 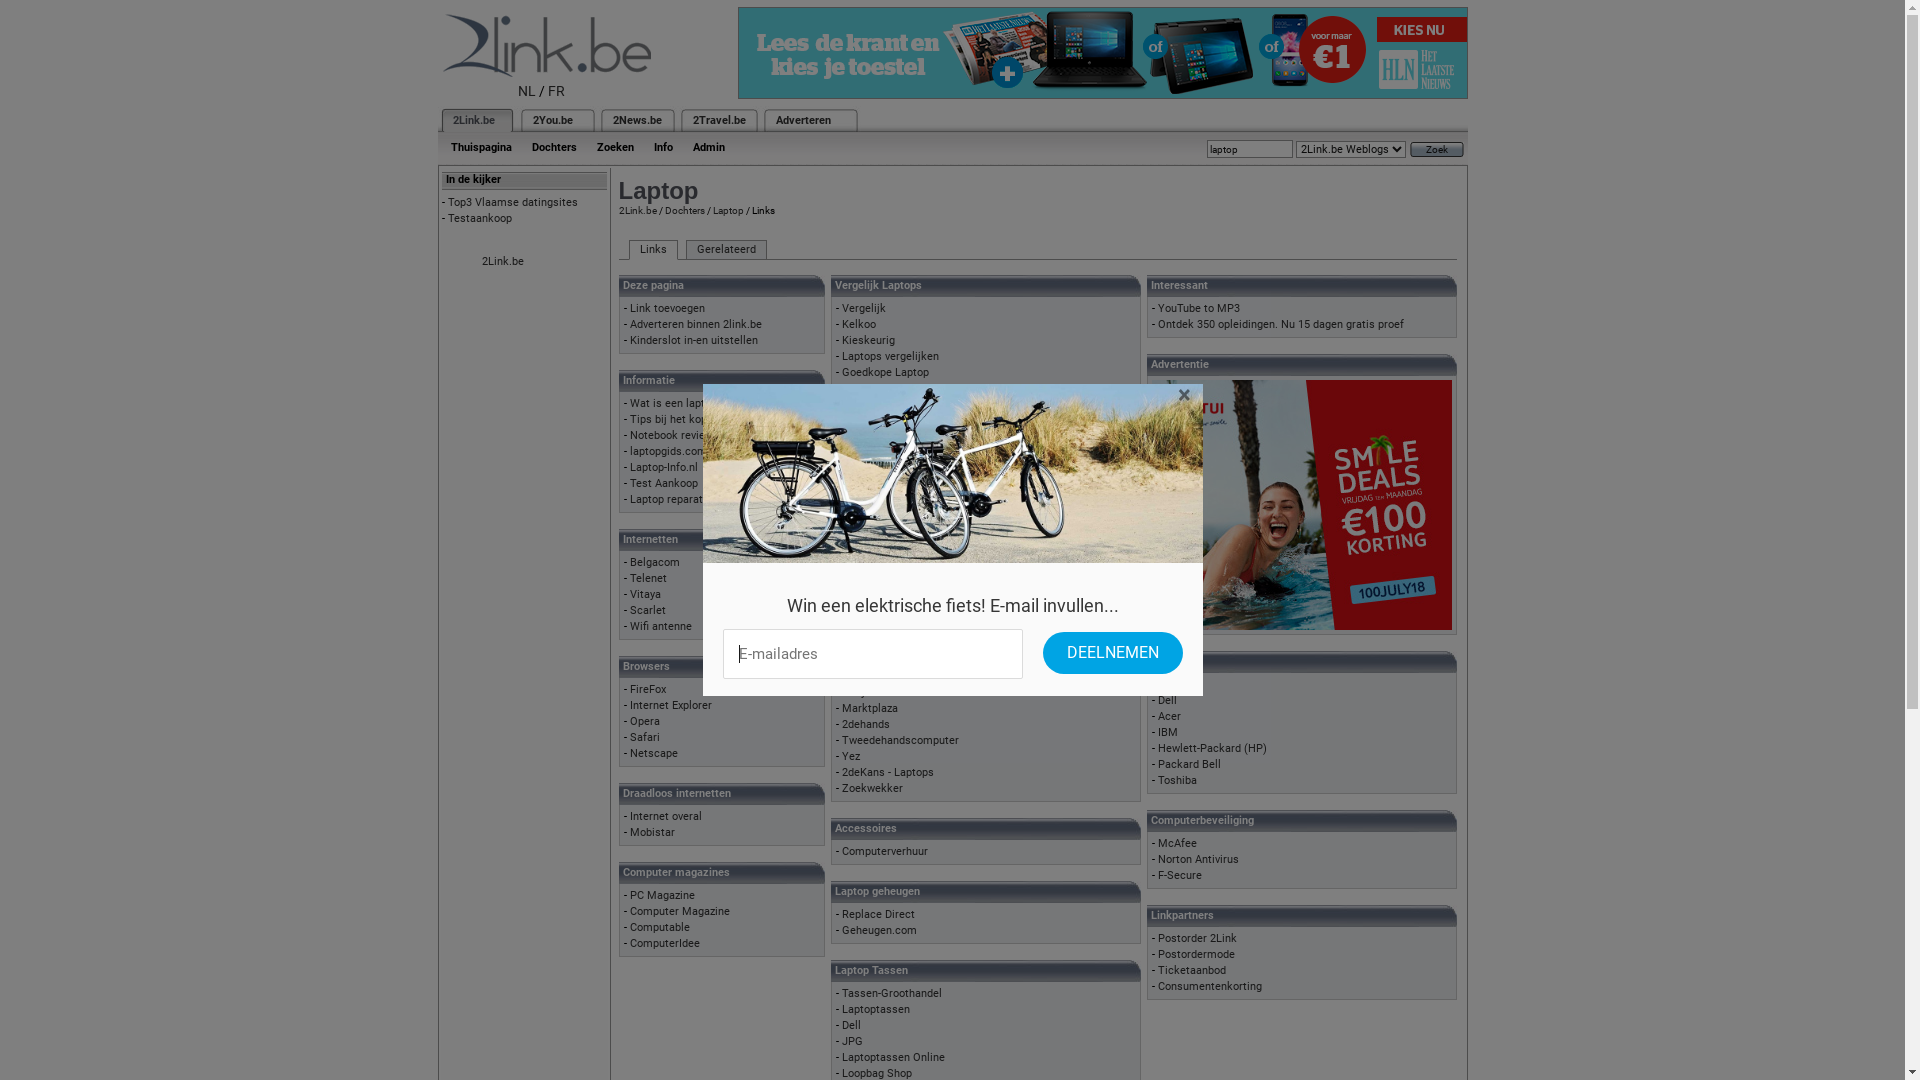 What do you see at coordinates (684, 210) in the screenshot?
I see `Dochters` at bounding box center [684, 210].